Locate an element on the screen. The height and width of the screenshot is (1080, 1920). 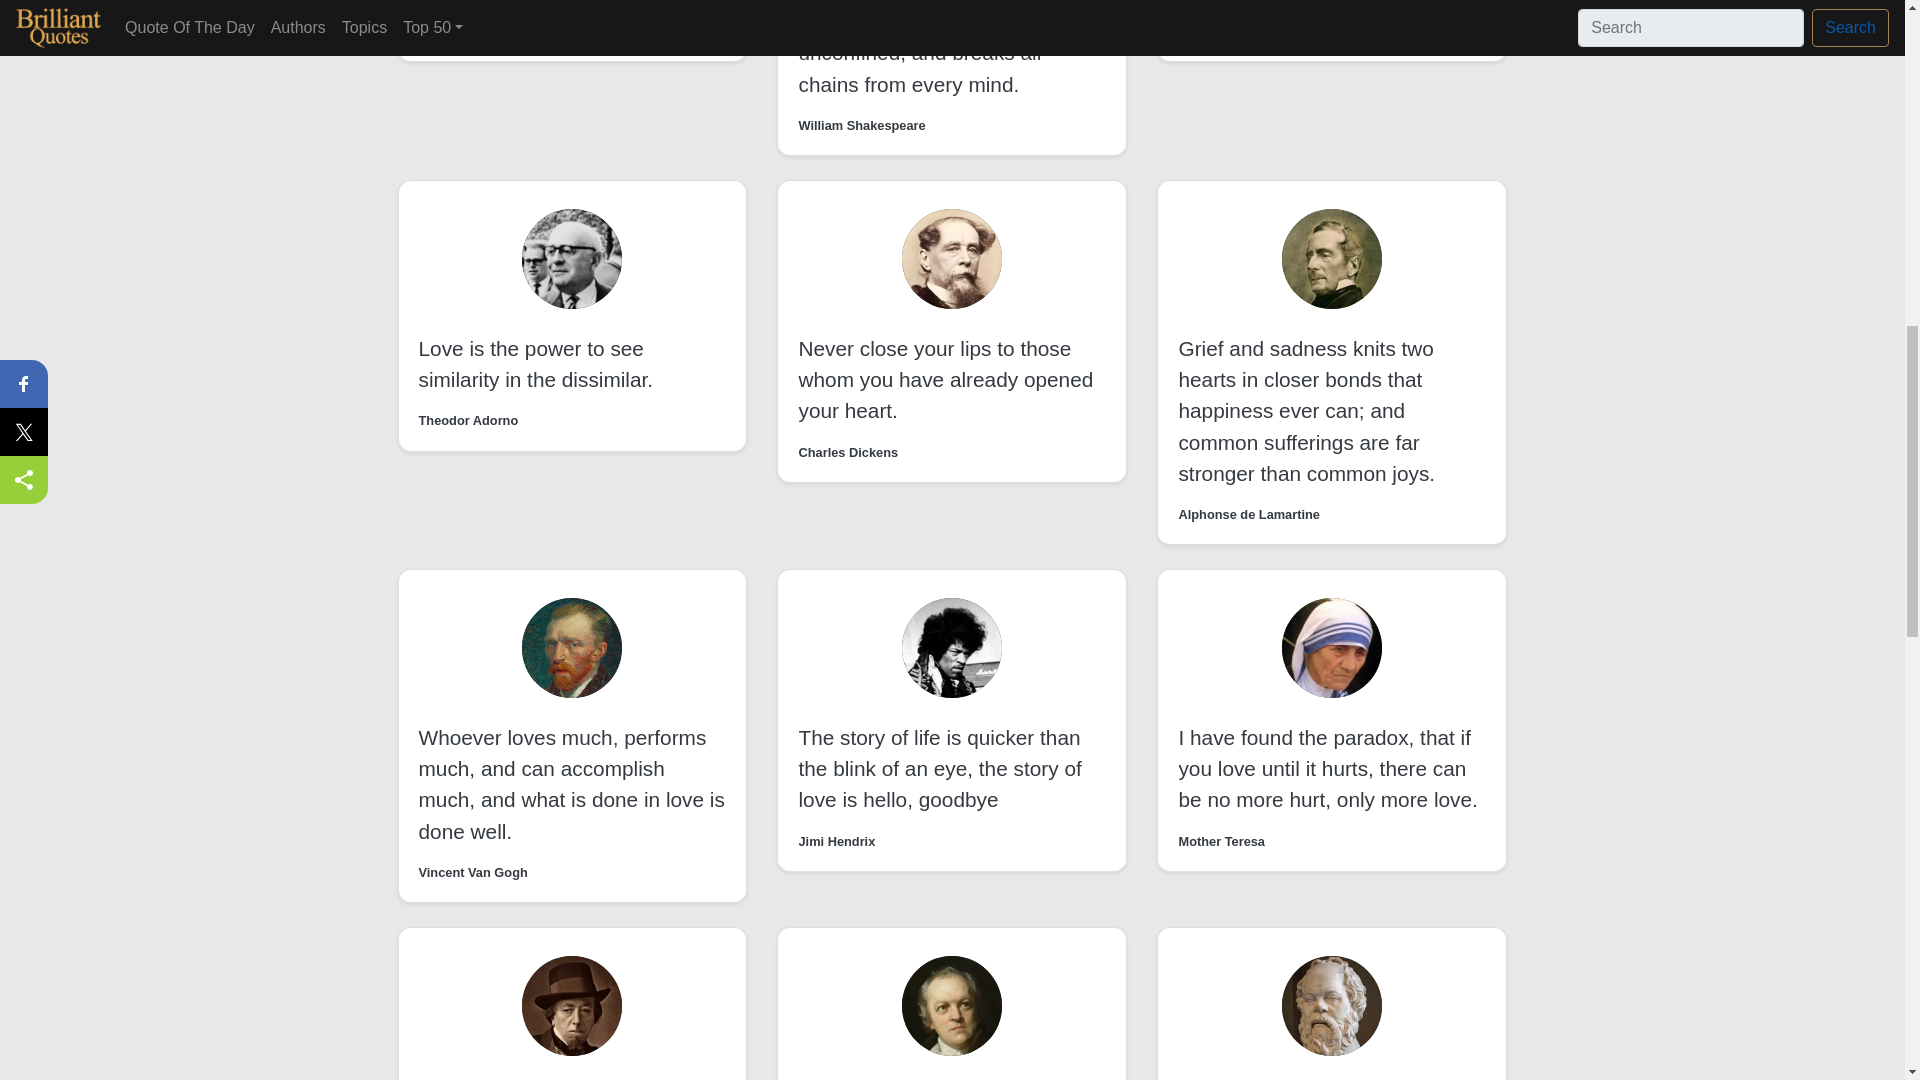
Vincent Van Gogh is located at coordinates (472, 872).